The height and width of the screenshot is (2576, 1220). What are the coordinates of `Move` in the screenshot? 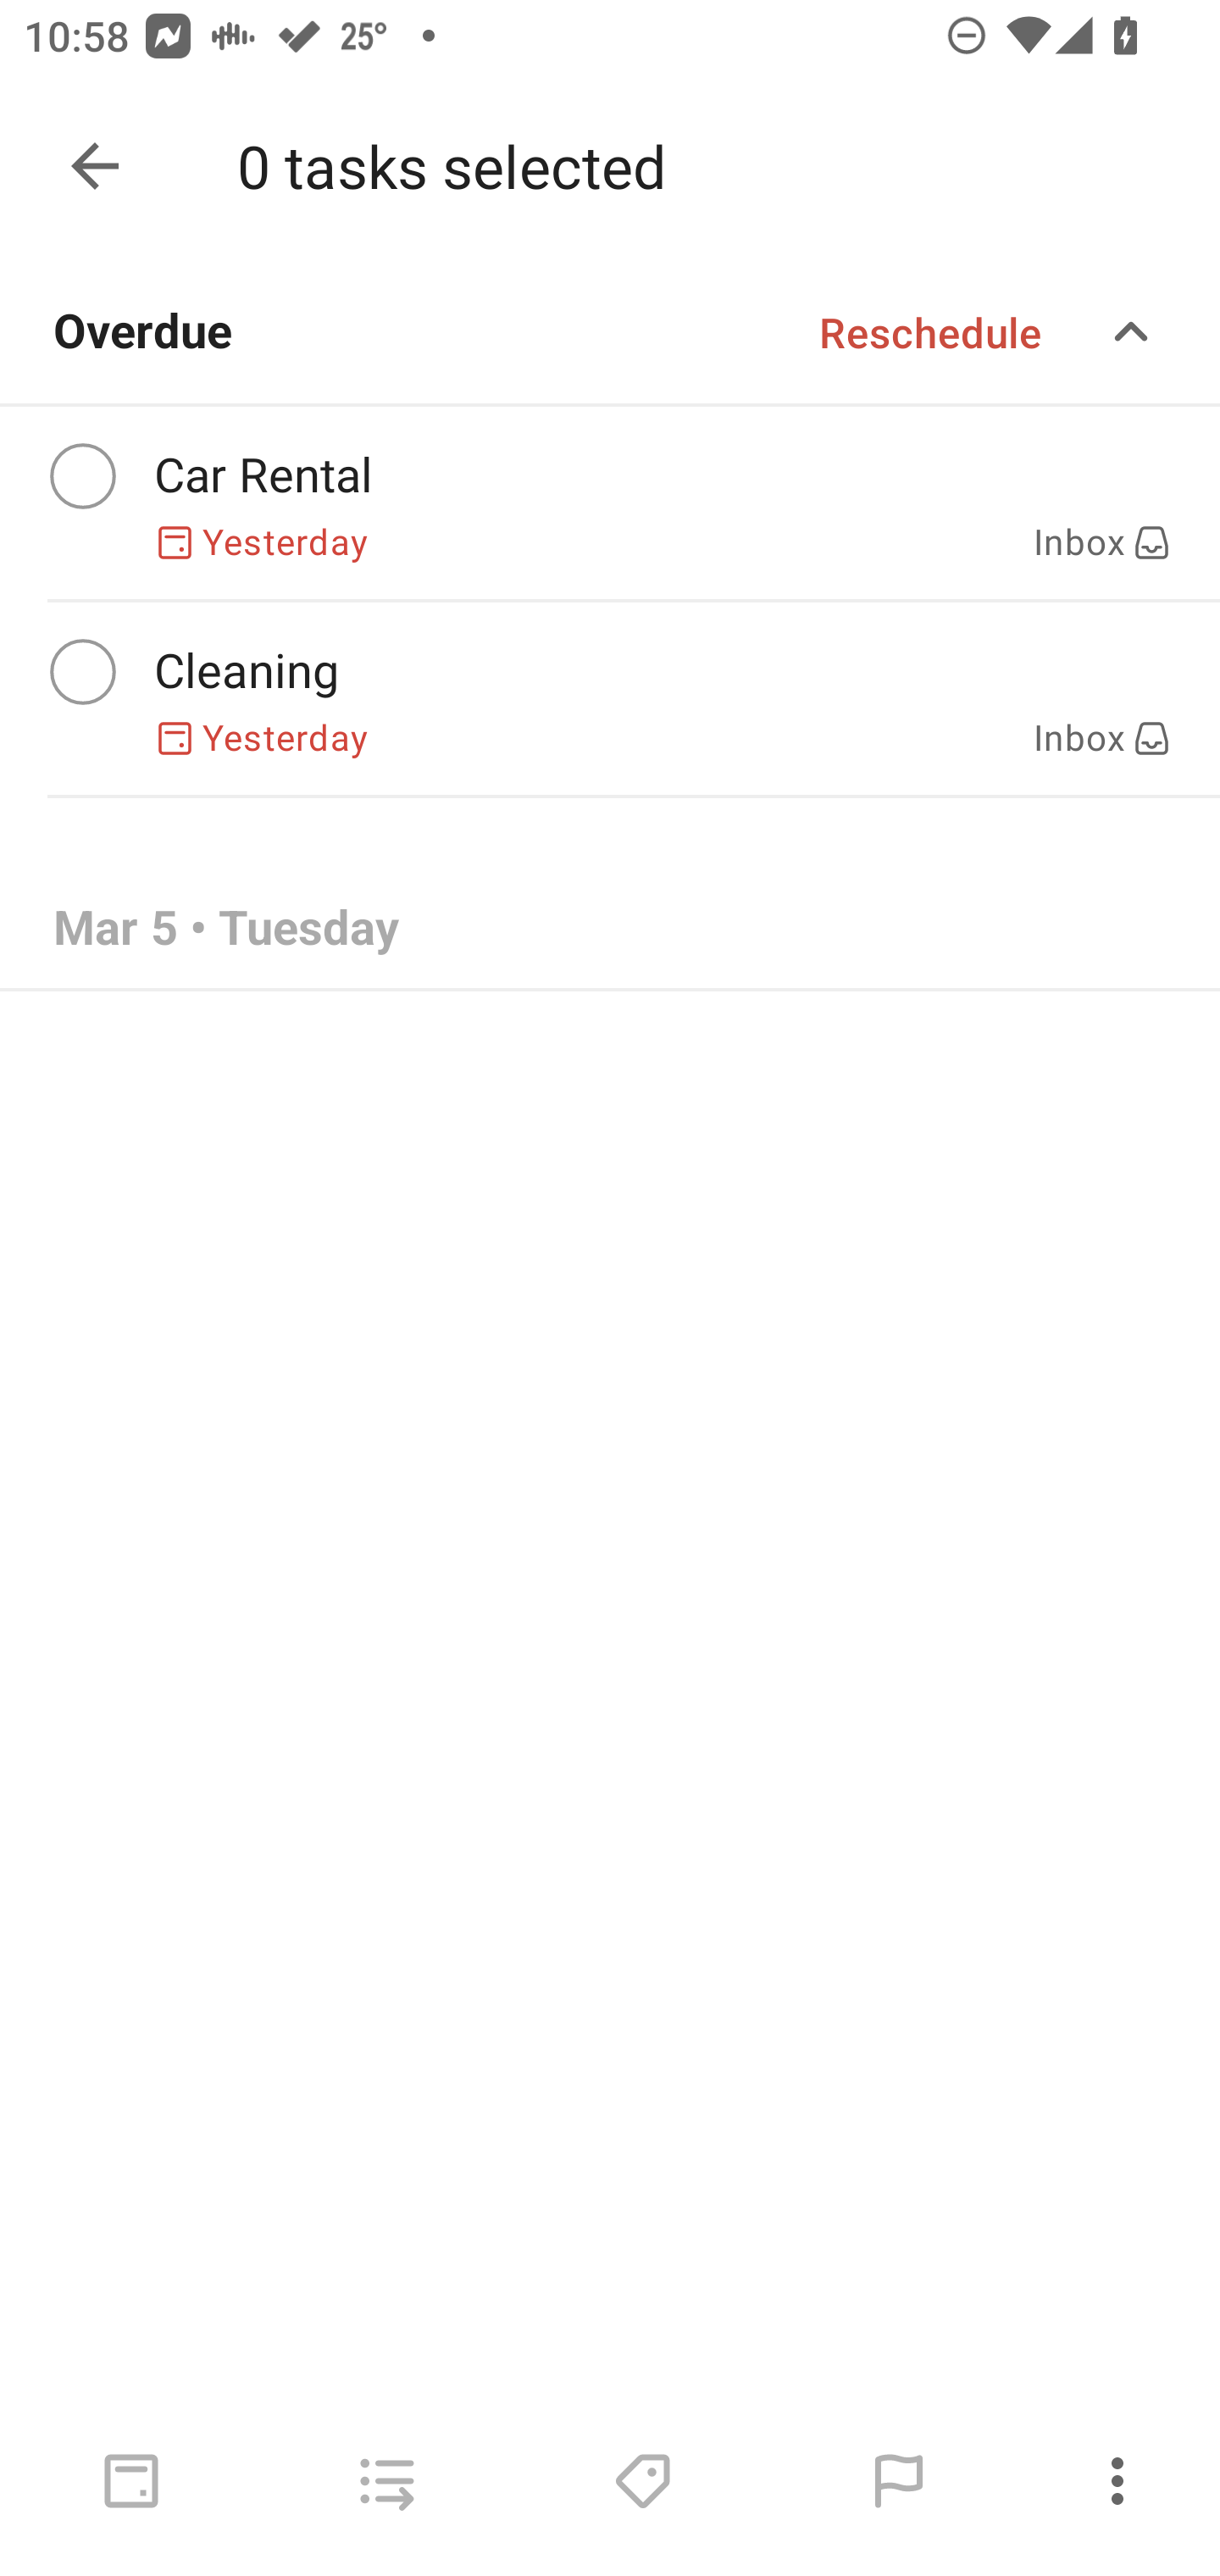 It's located at (386, 2481).